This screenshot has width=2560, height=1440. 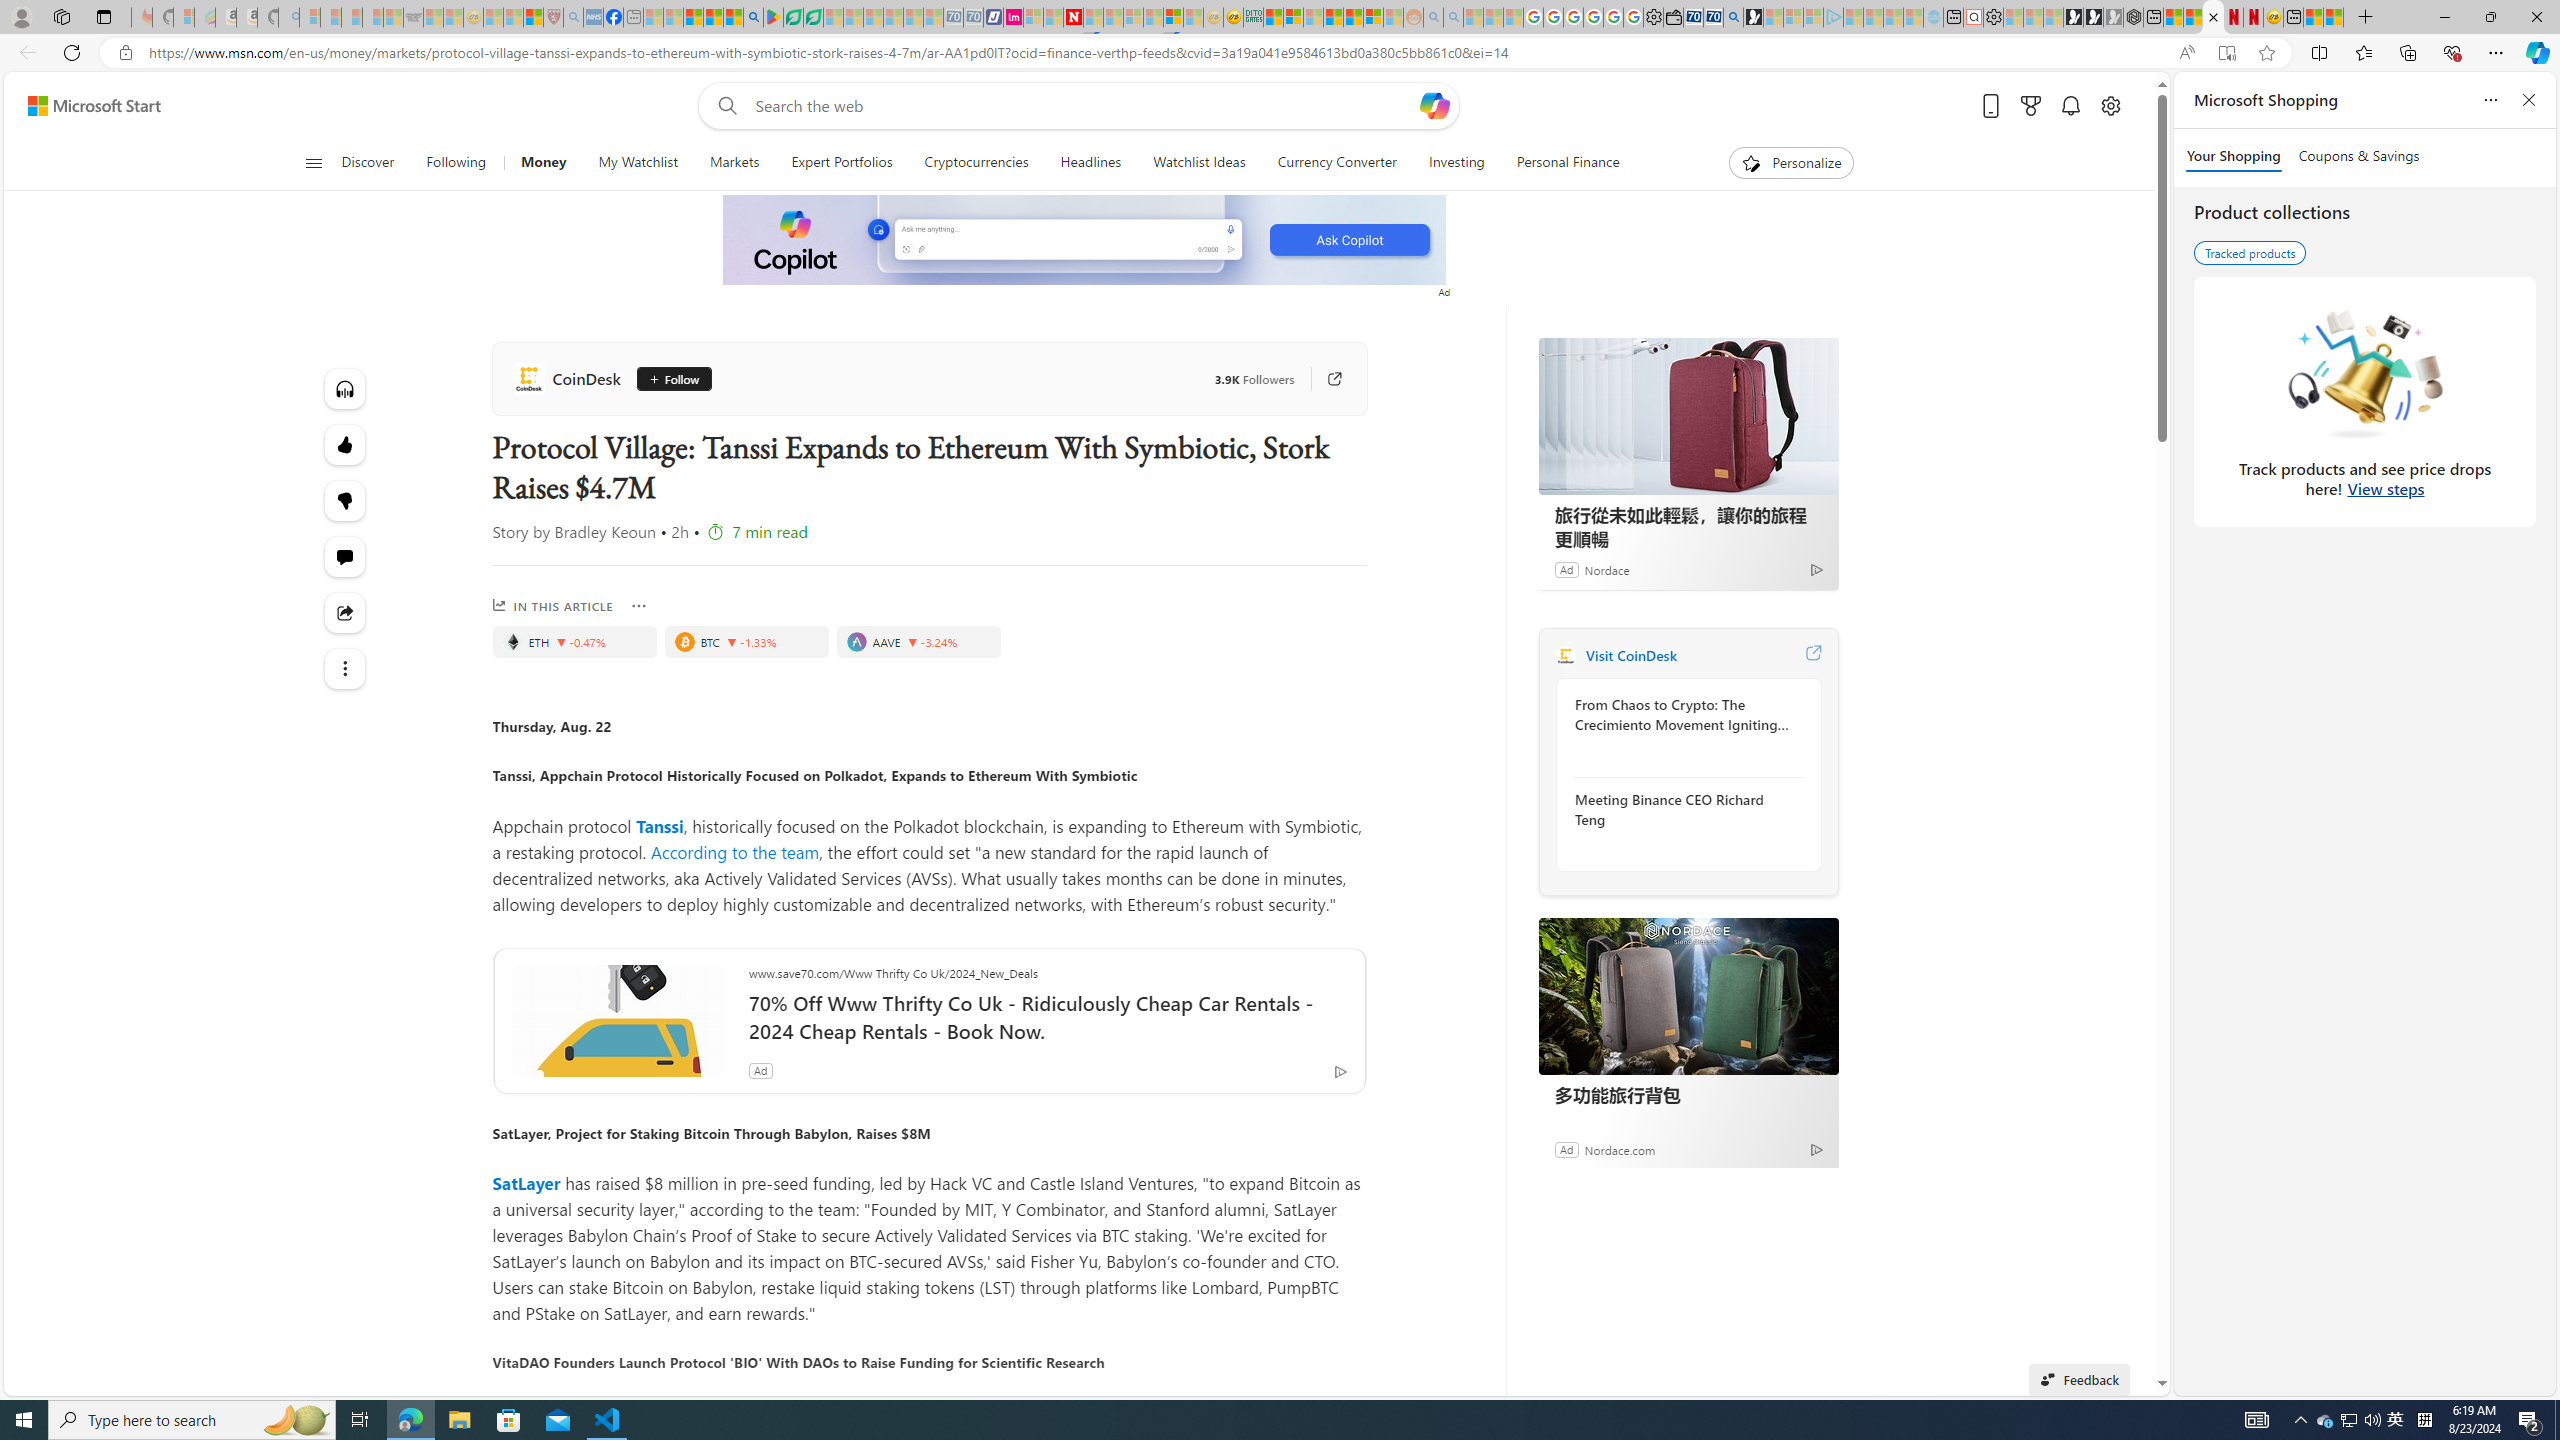 I want to click on Go to publisher's site, so click(x=1323, y=379).